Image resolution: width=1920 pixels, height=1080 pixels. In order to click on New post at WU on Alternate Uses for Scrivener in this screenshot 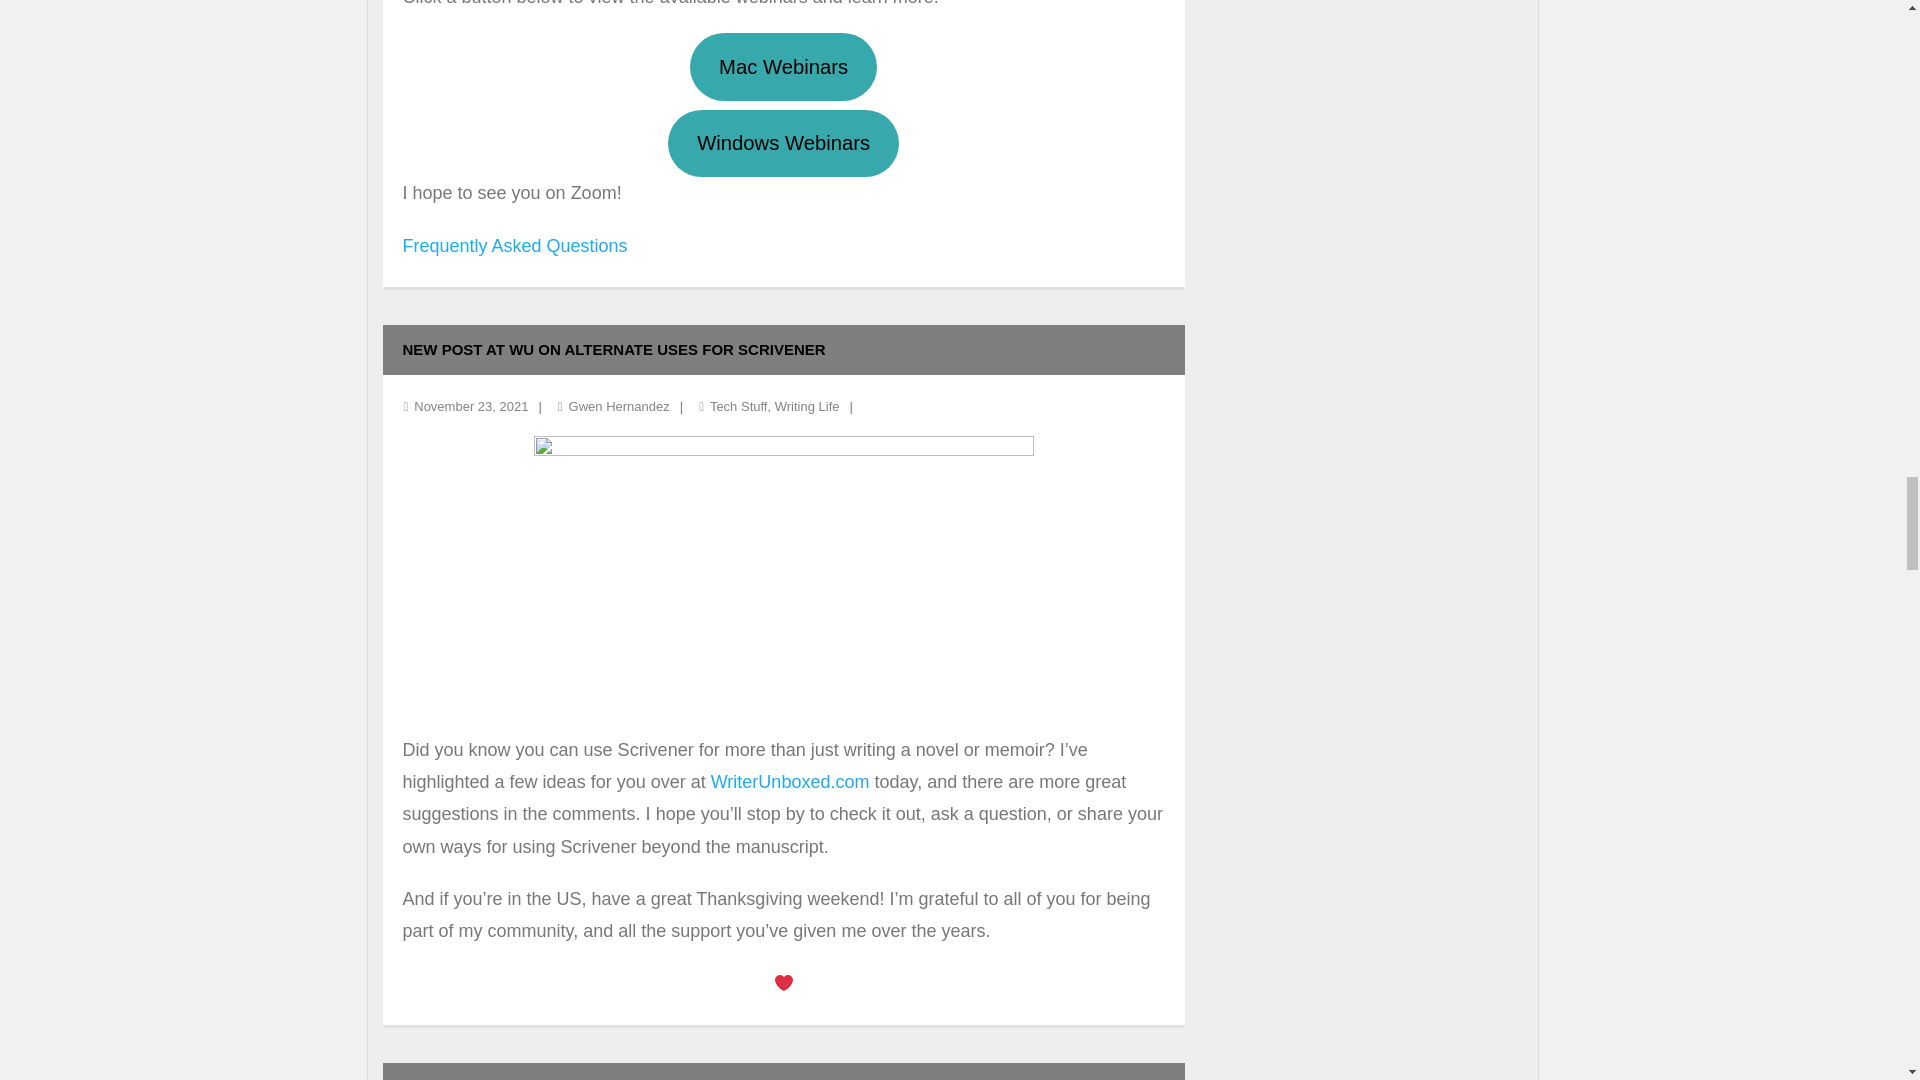, I will do `click(471, 406)`.